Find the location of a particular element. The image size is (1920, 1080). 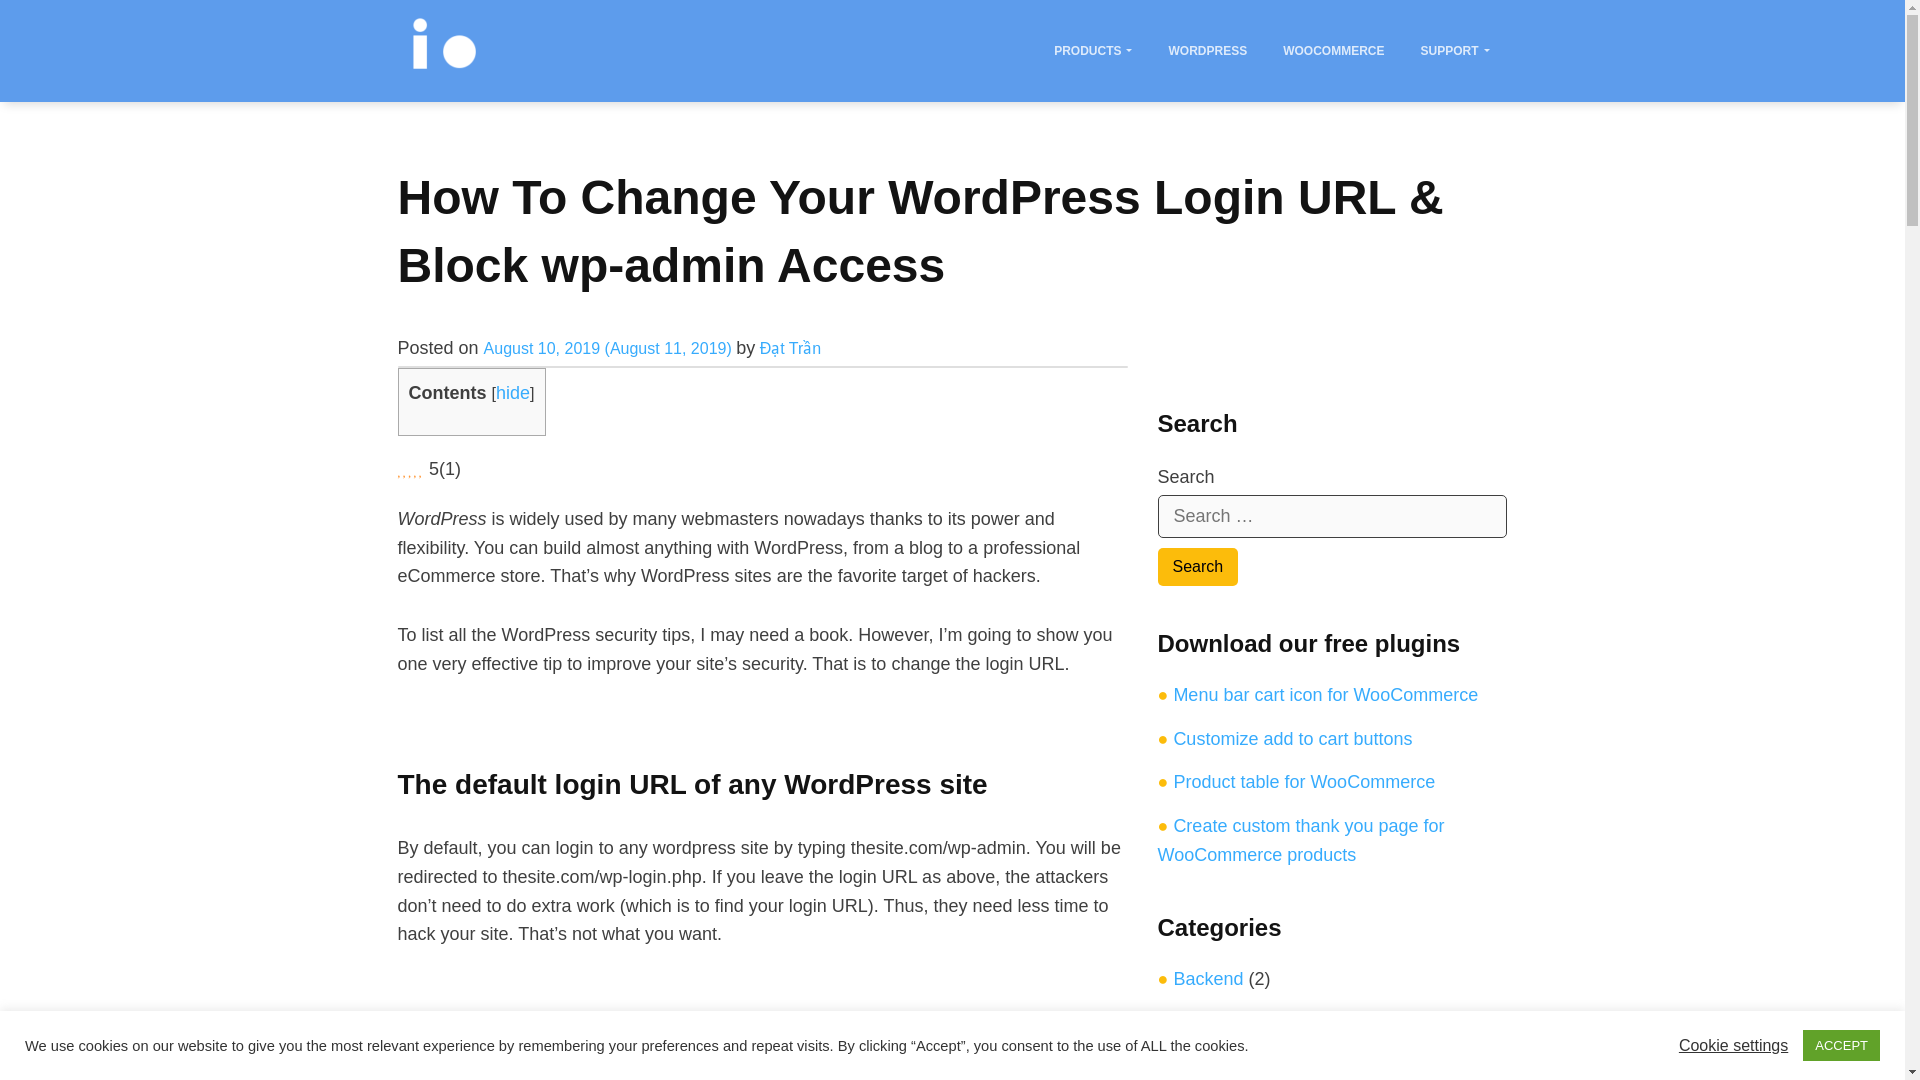

WOOCOMMERCE is located at coordinates (1333, 50).